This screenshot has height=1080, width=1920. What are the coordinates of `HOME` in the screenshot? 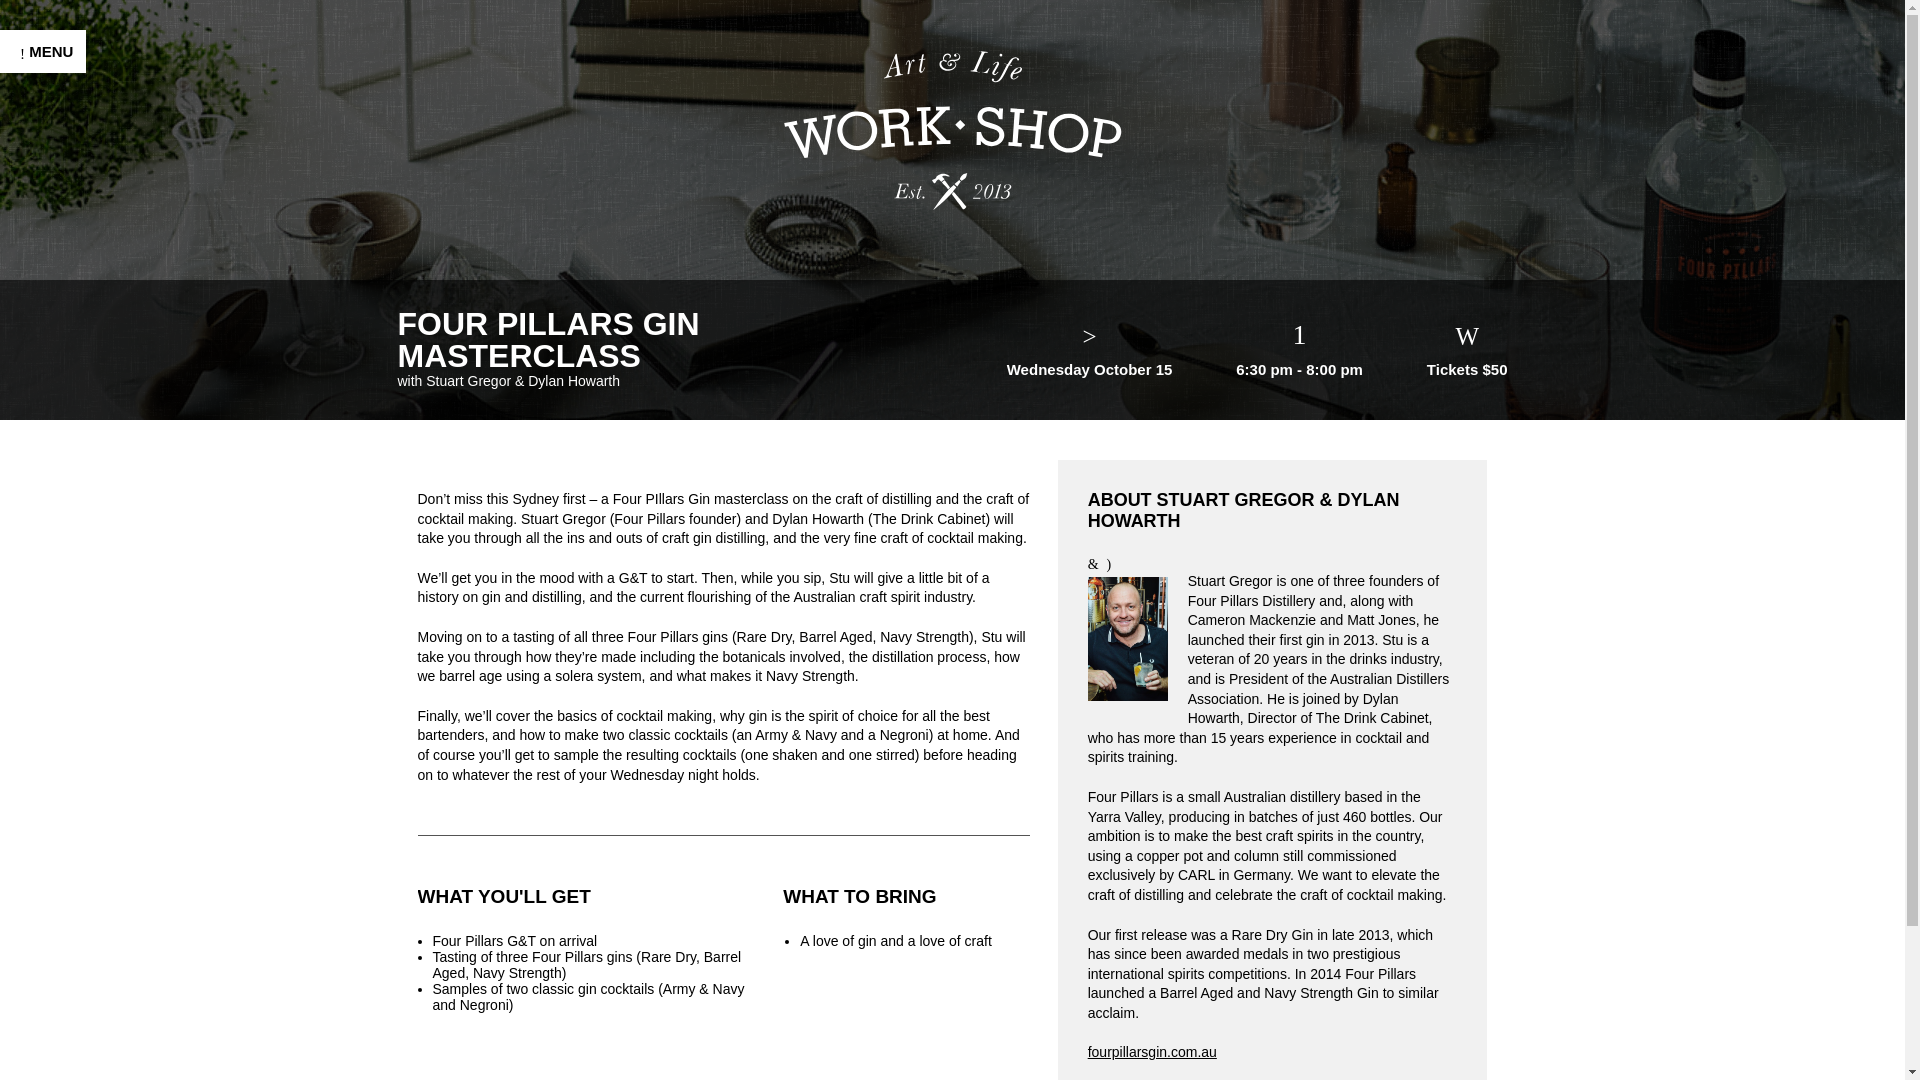 It's located at (46, 272).